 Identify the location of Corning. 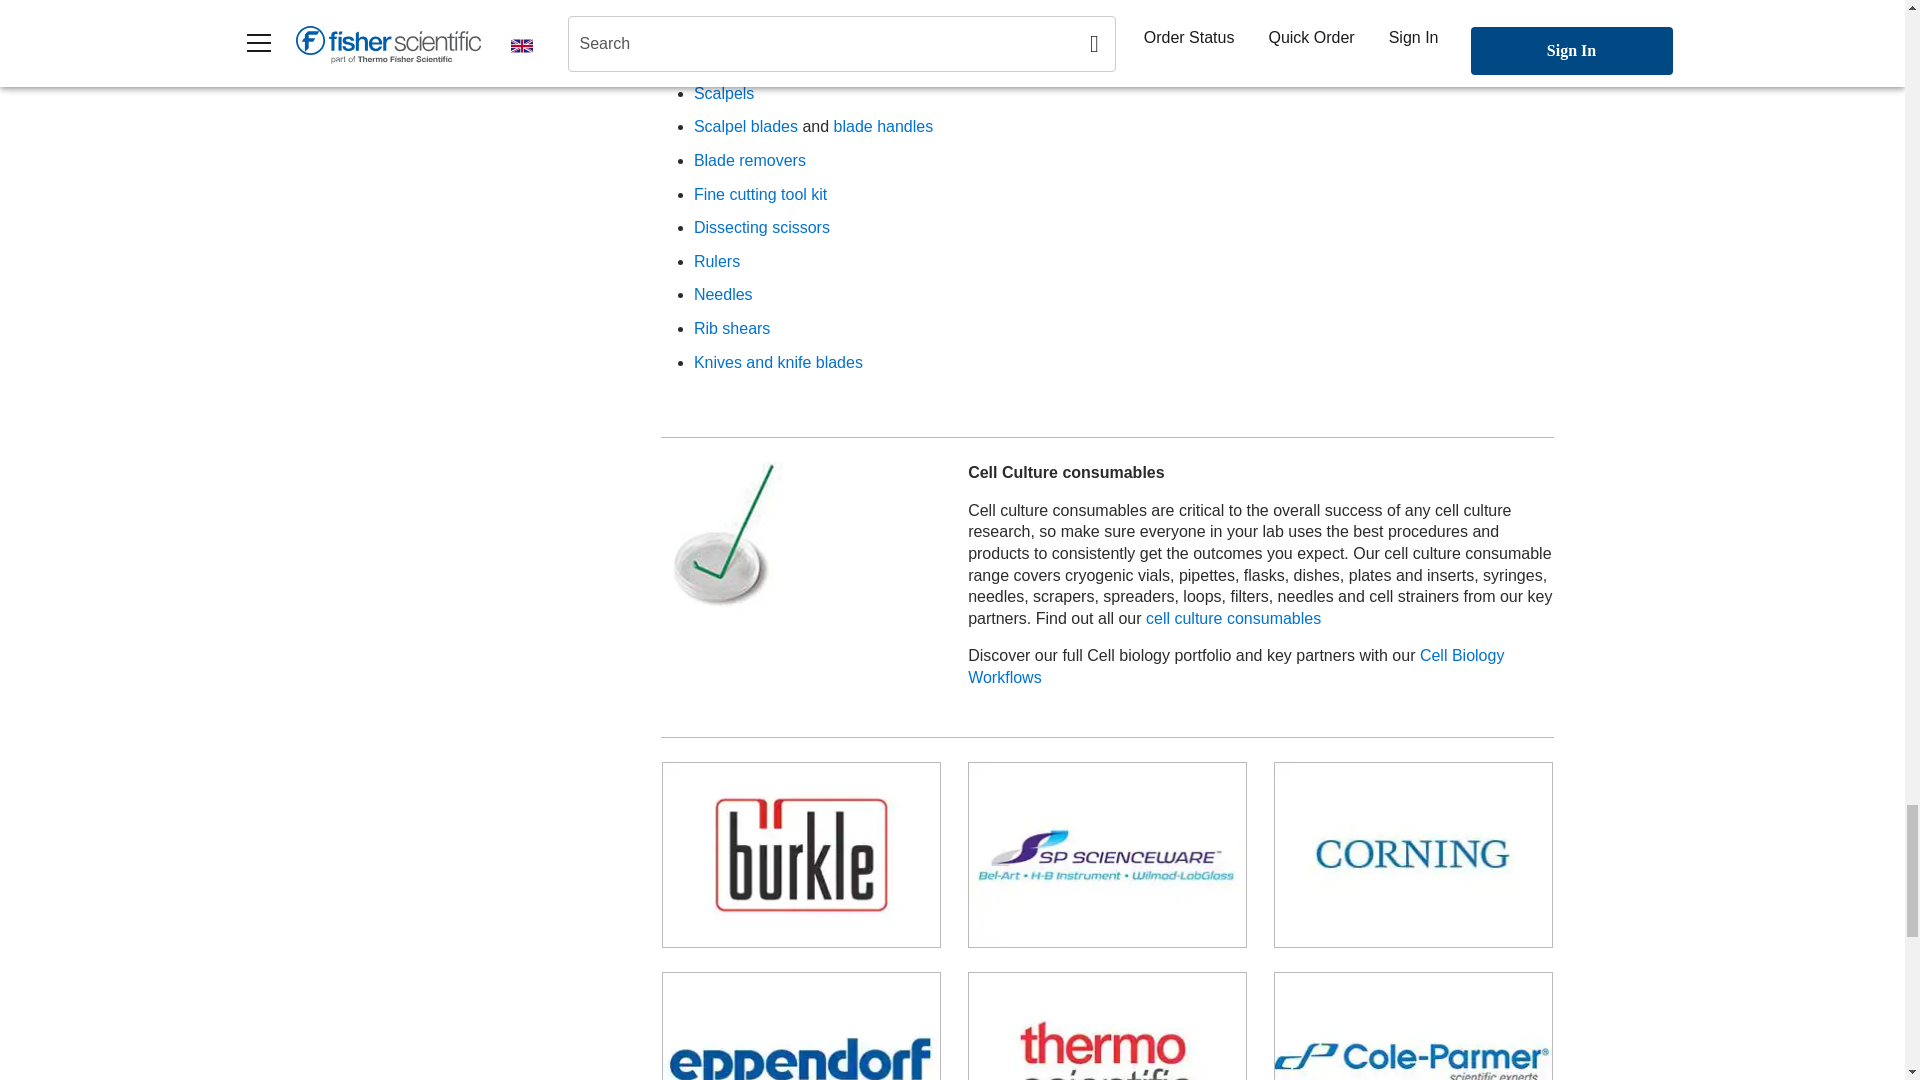
(1414, 855).